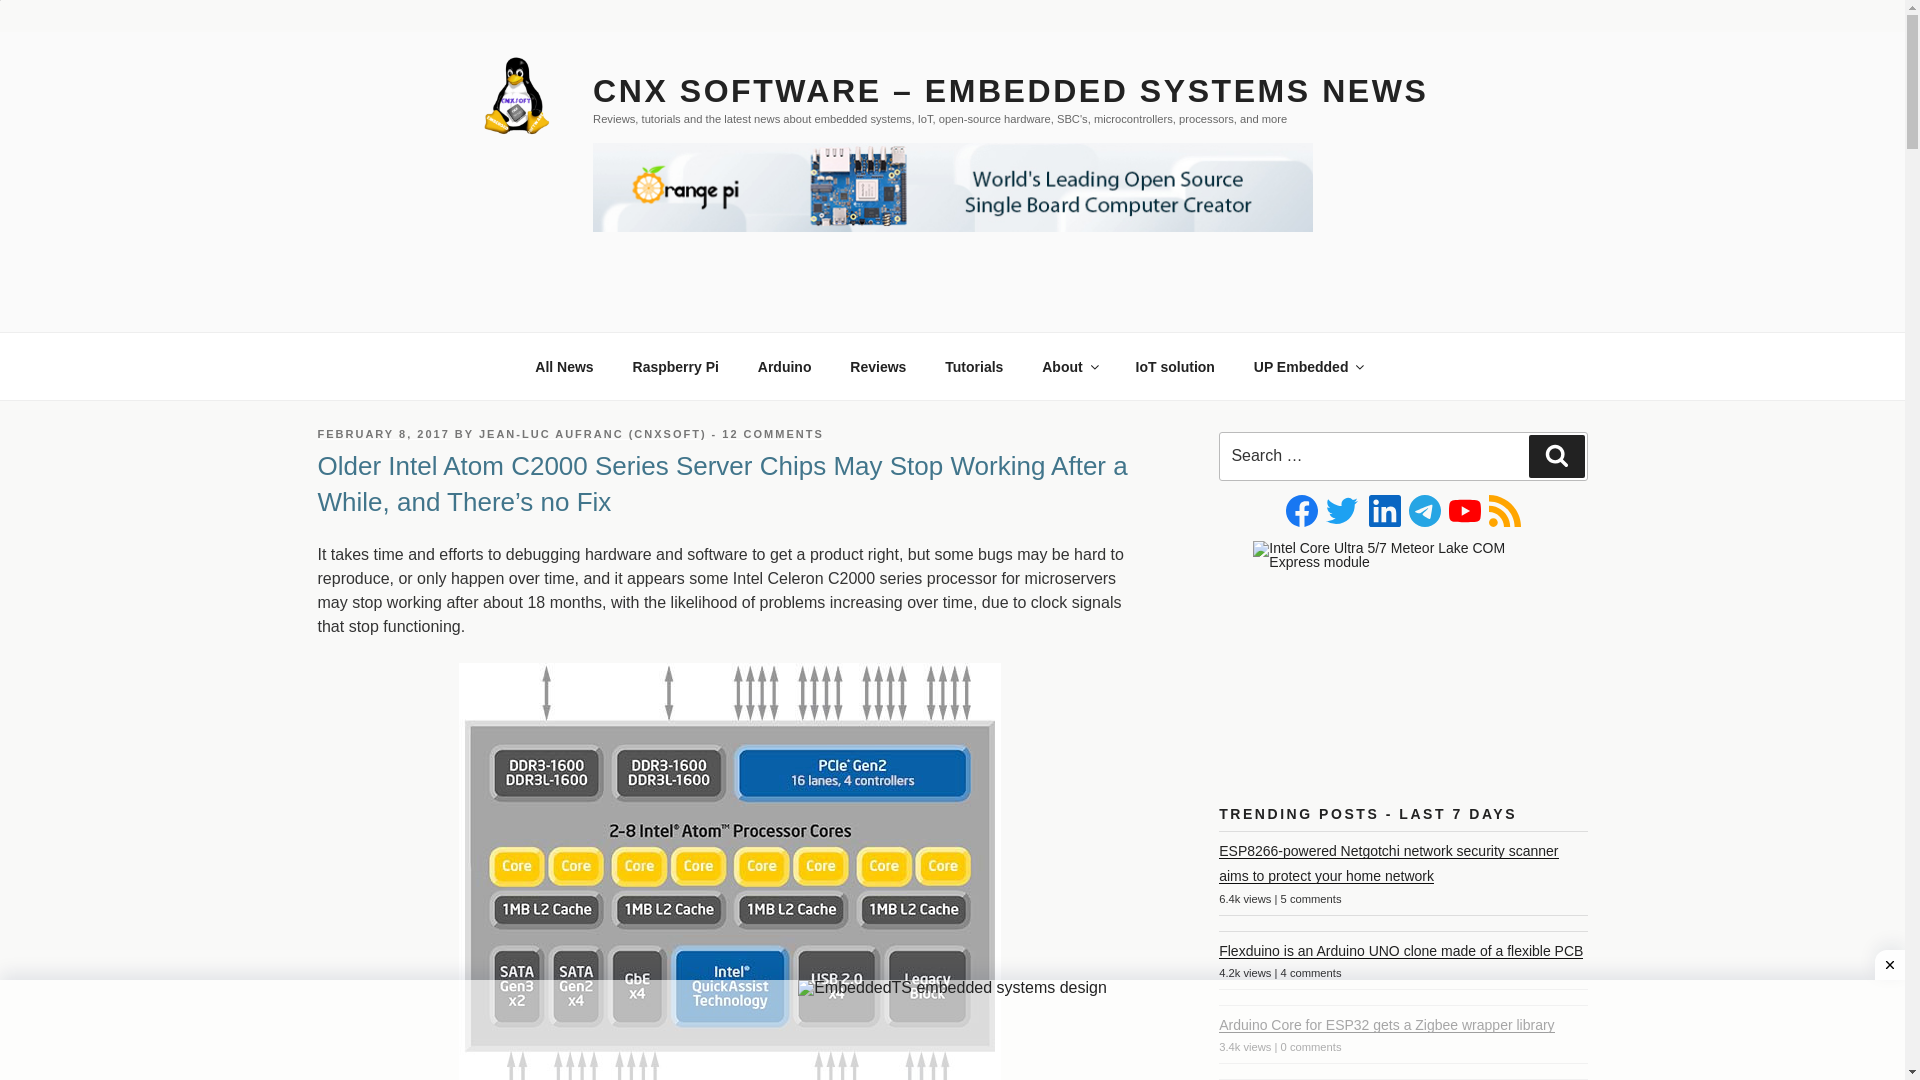 The width and height of the screenshot is (1920, 1080). Describe the element at coordinates (878, 366) in the screenshot. I see `Reviews` at that location.